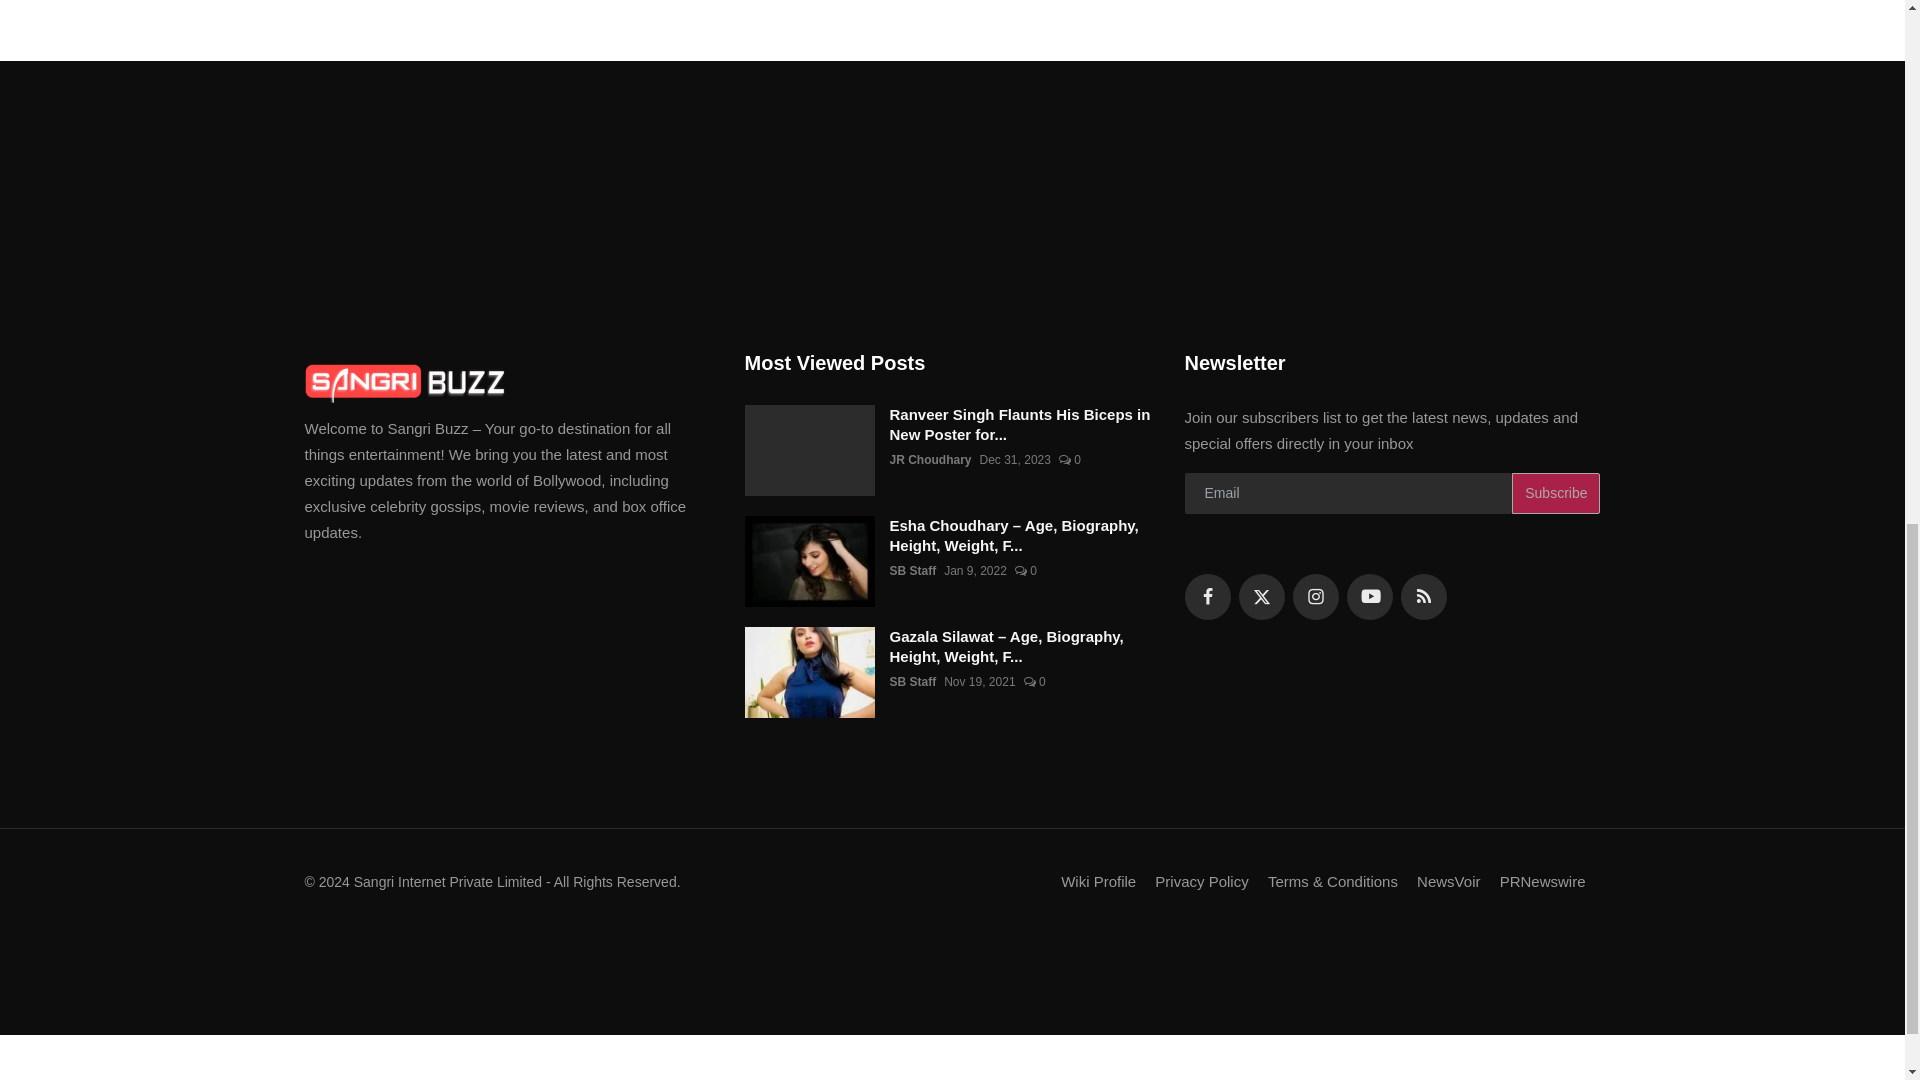 Image resolution: width=1920 pixels, height=1080 pixels. I want to click on Advertisement, so click(951, 990).